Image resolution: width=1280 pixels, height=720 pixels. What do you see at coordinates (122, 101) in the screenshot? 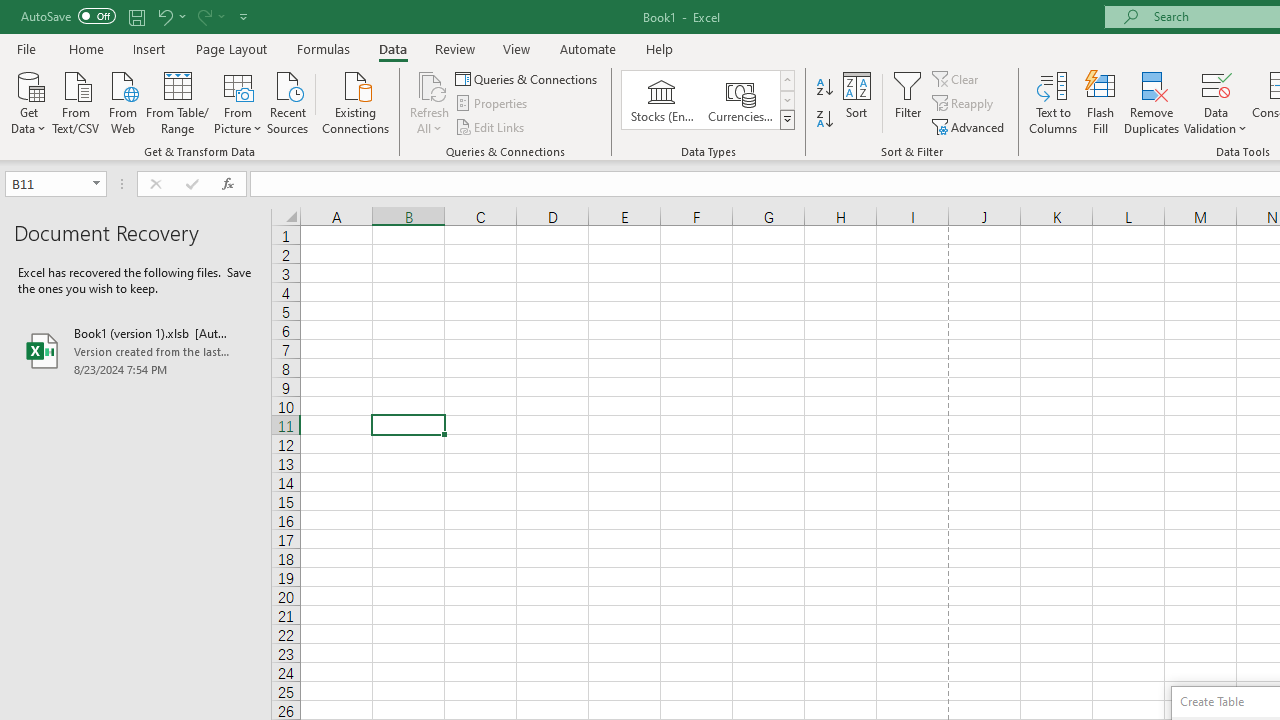
I see `From Web` at bounding box center [122, 101].